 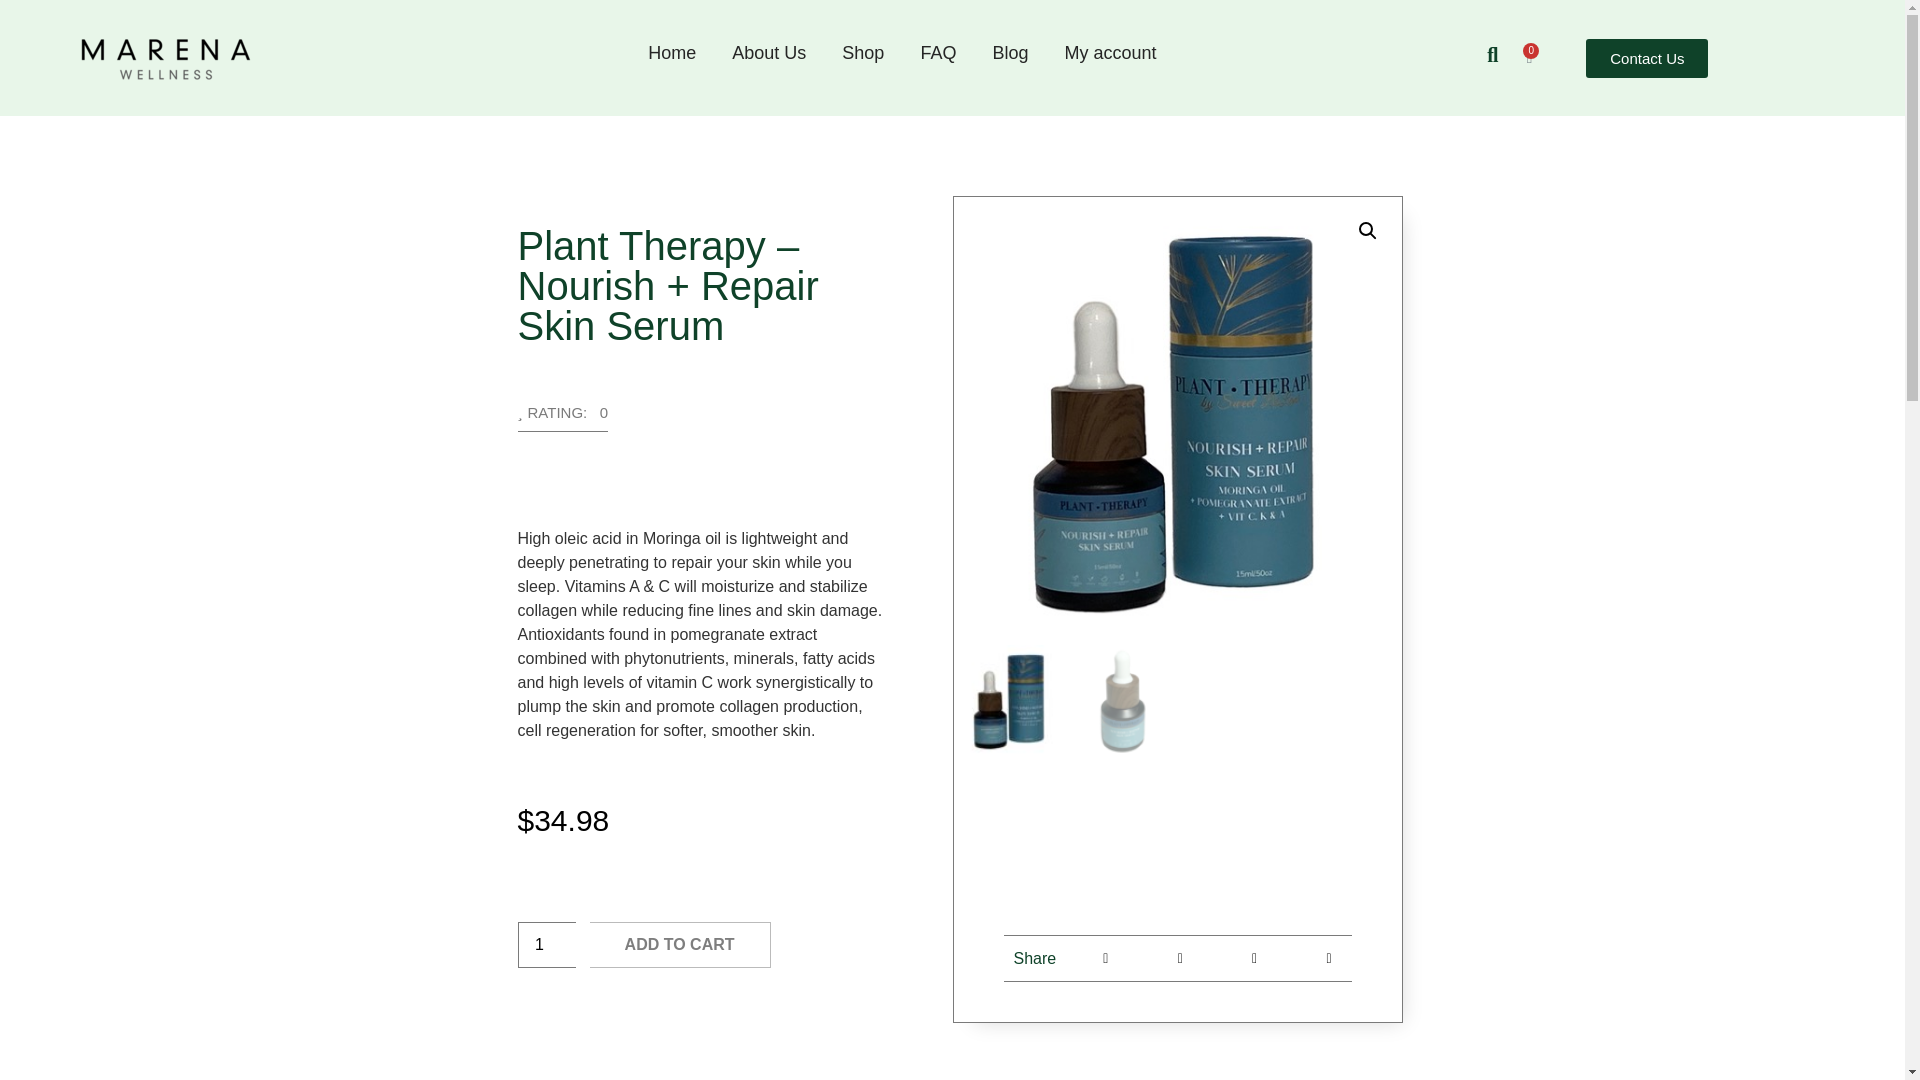 I want to click on Blog, so click(x=1010, y=52).